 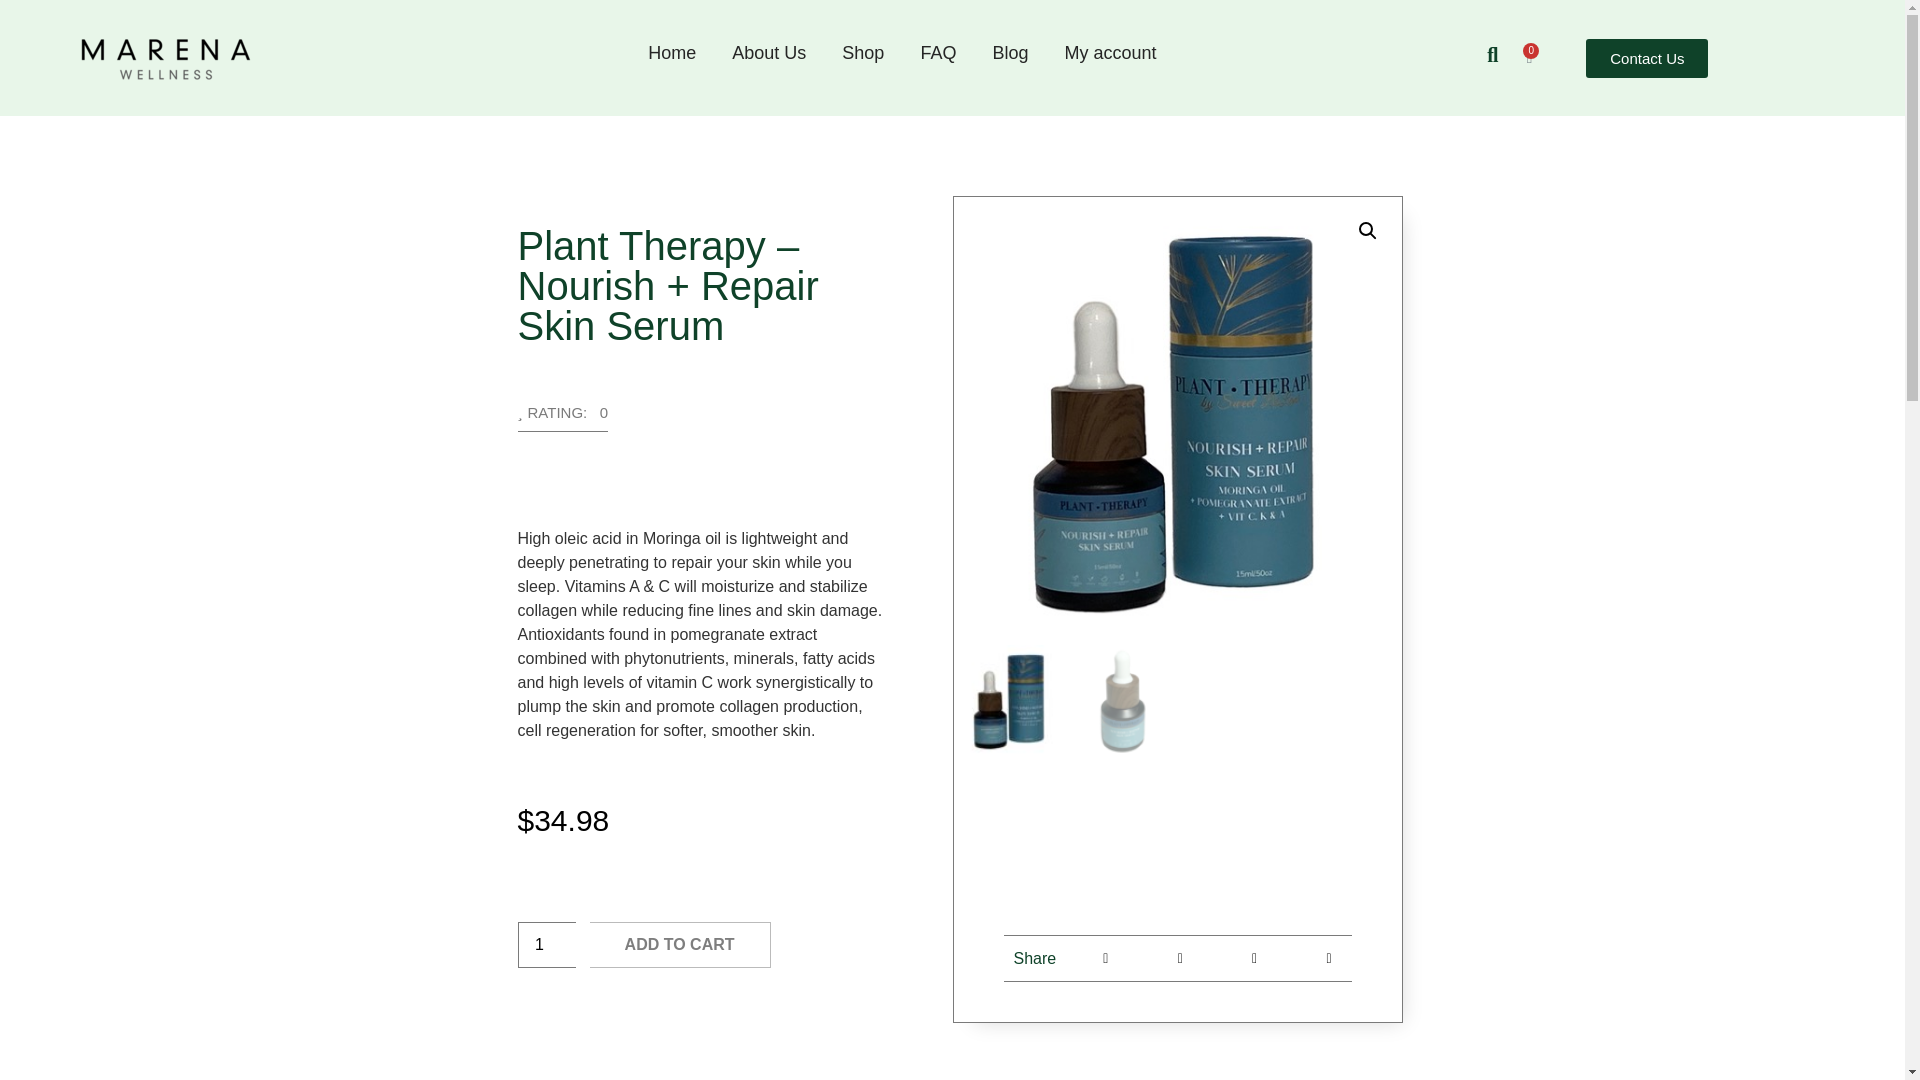 I want to click on Blog, so click(x=1010, y=52).